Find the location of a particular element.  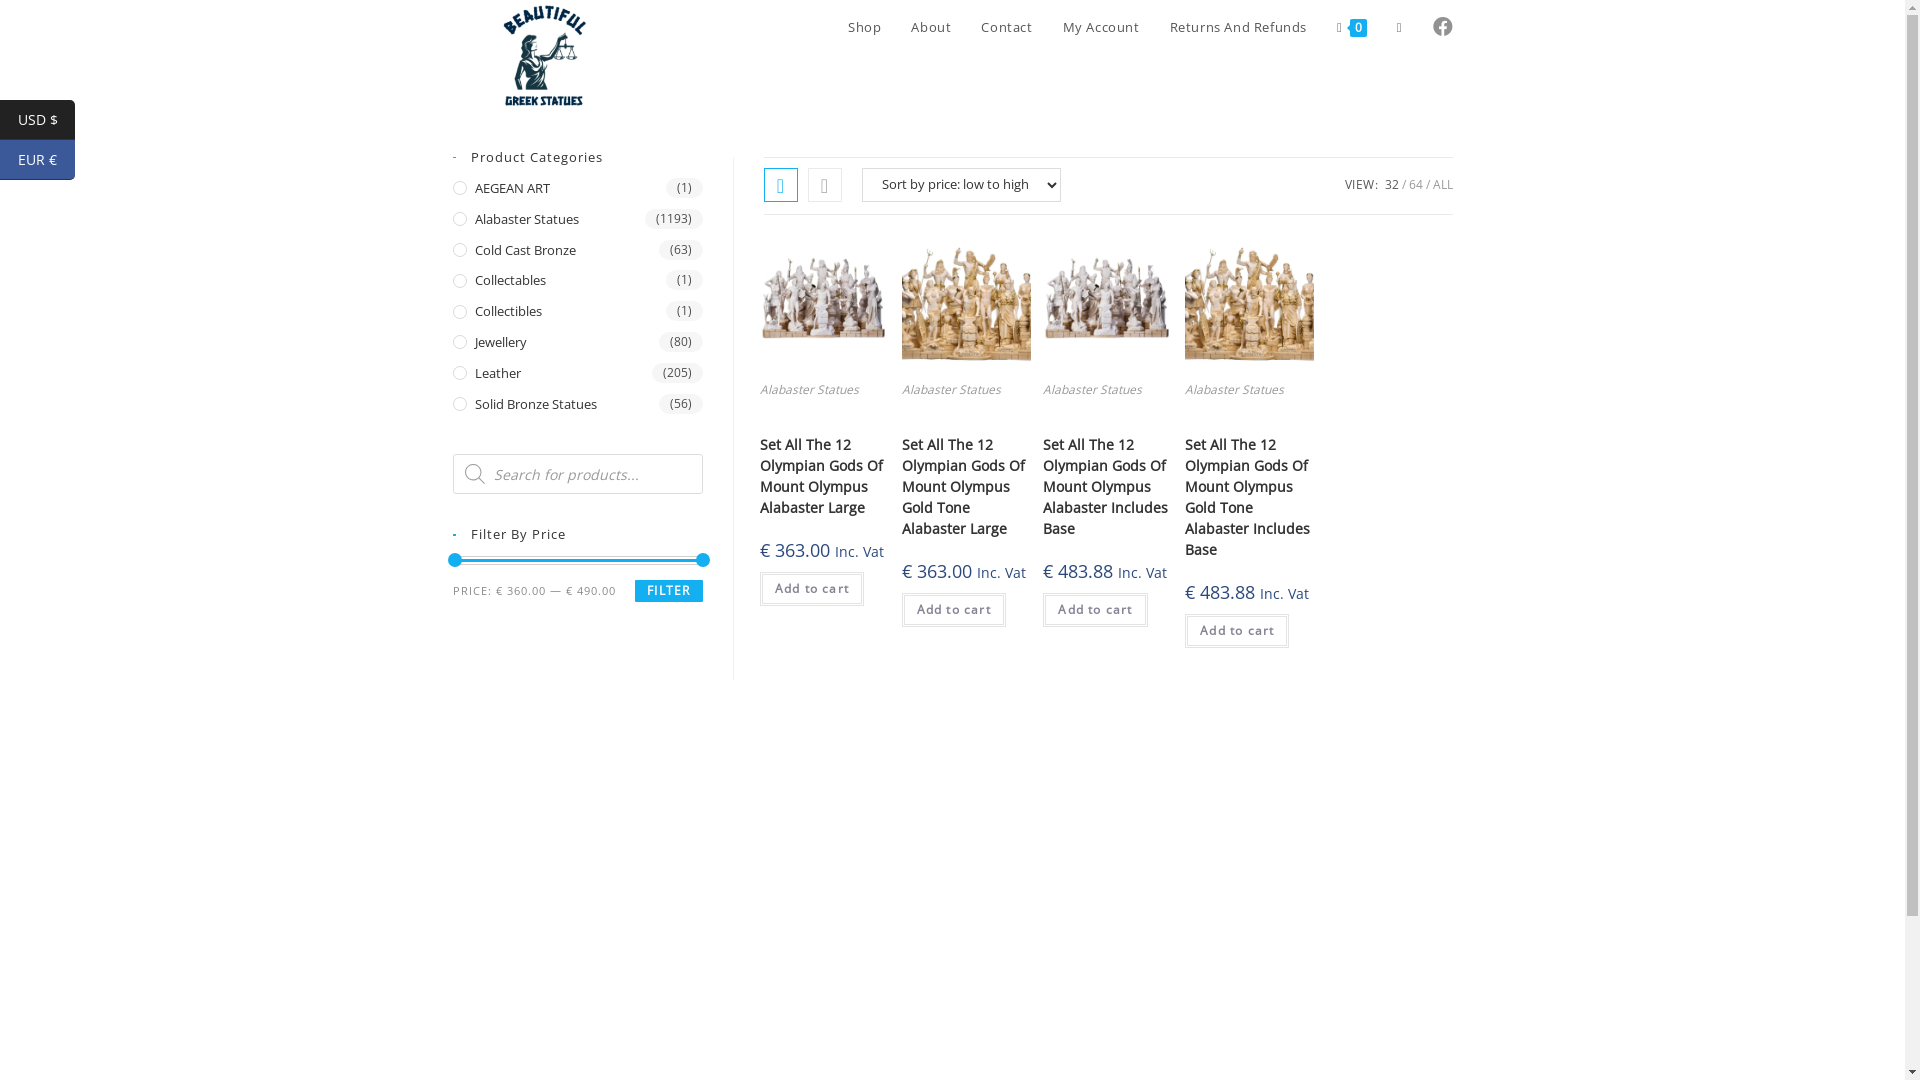

Alabaster Statues is located at coordinates (1234, 390).